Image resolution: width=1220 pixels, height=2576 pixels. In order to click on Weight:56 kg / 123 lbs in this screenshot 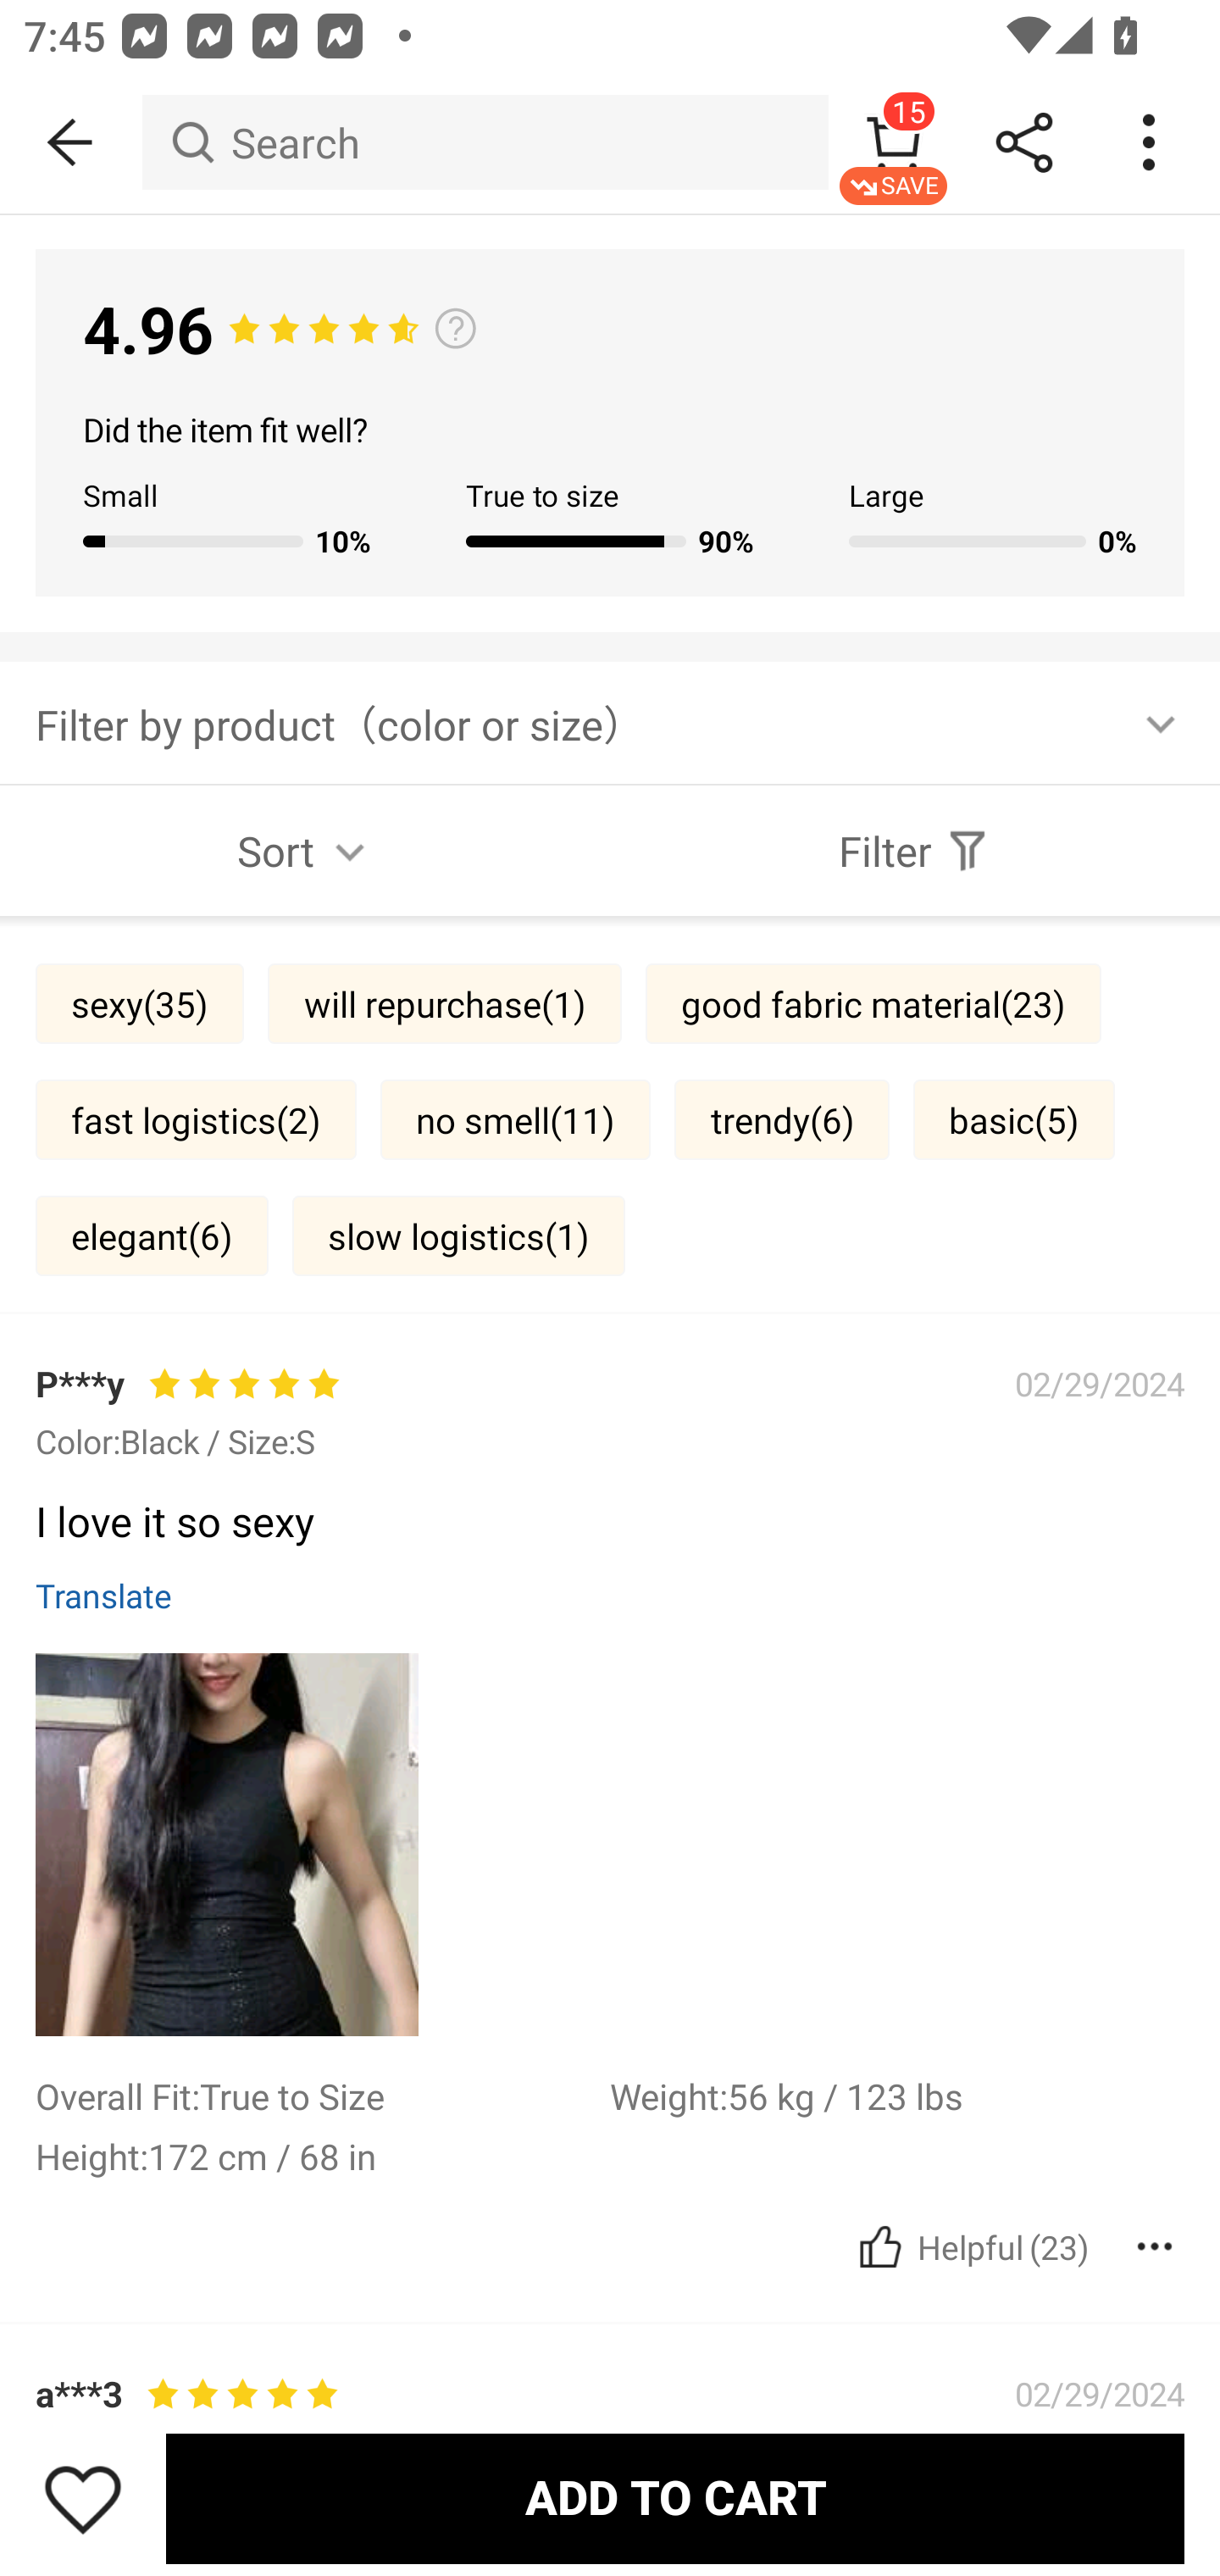, I will do `click(897, 2095)`.